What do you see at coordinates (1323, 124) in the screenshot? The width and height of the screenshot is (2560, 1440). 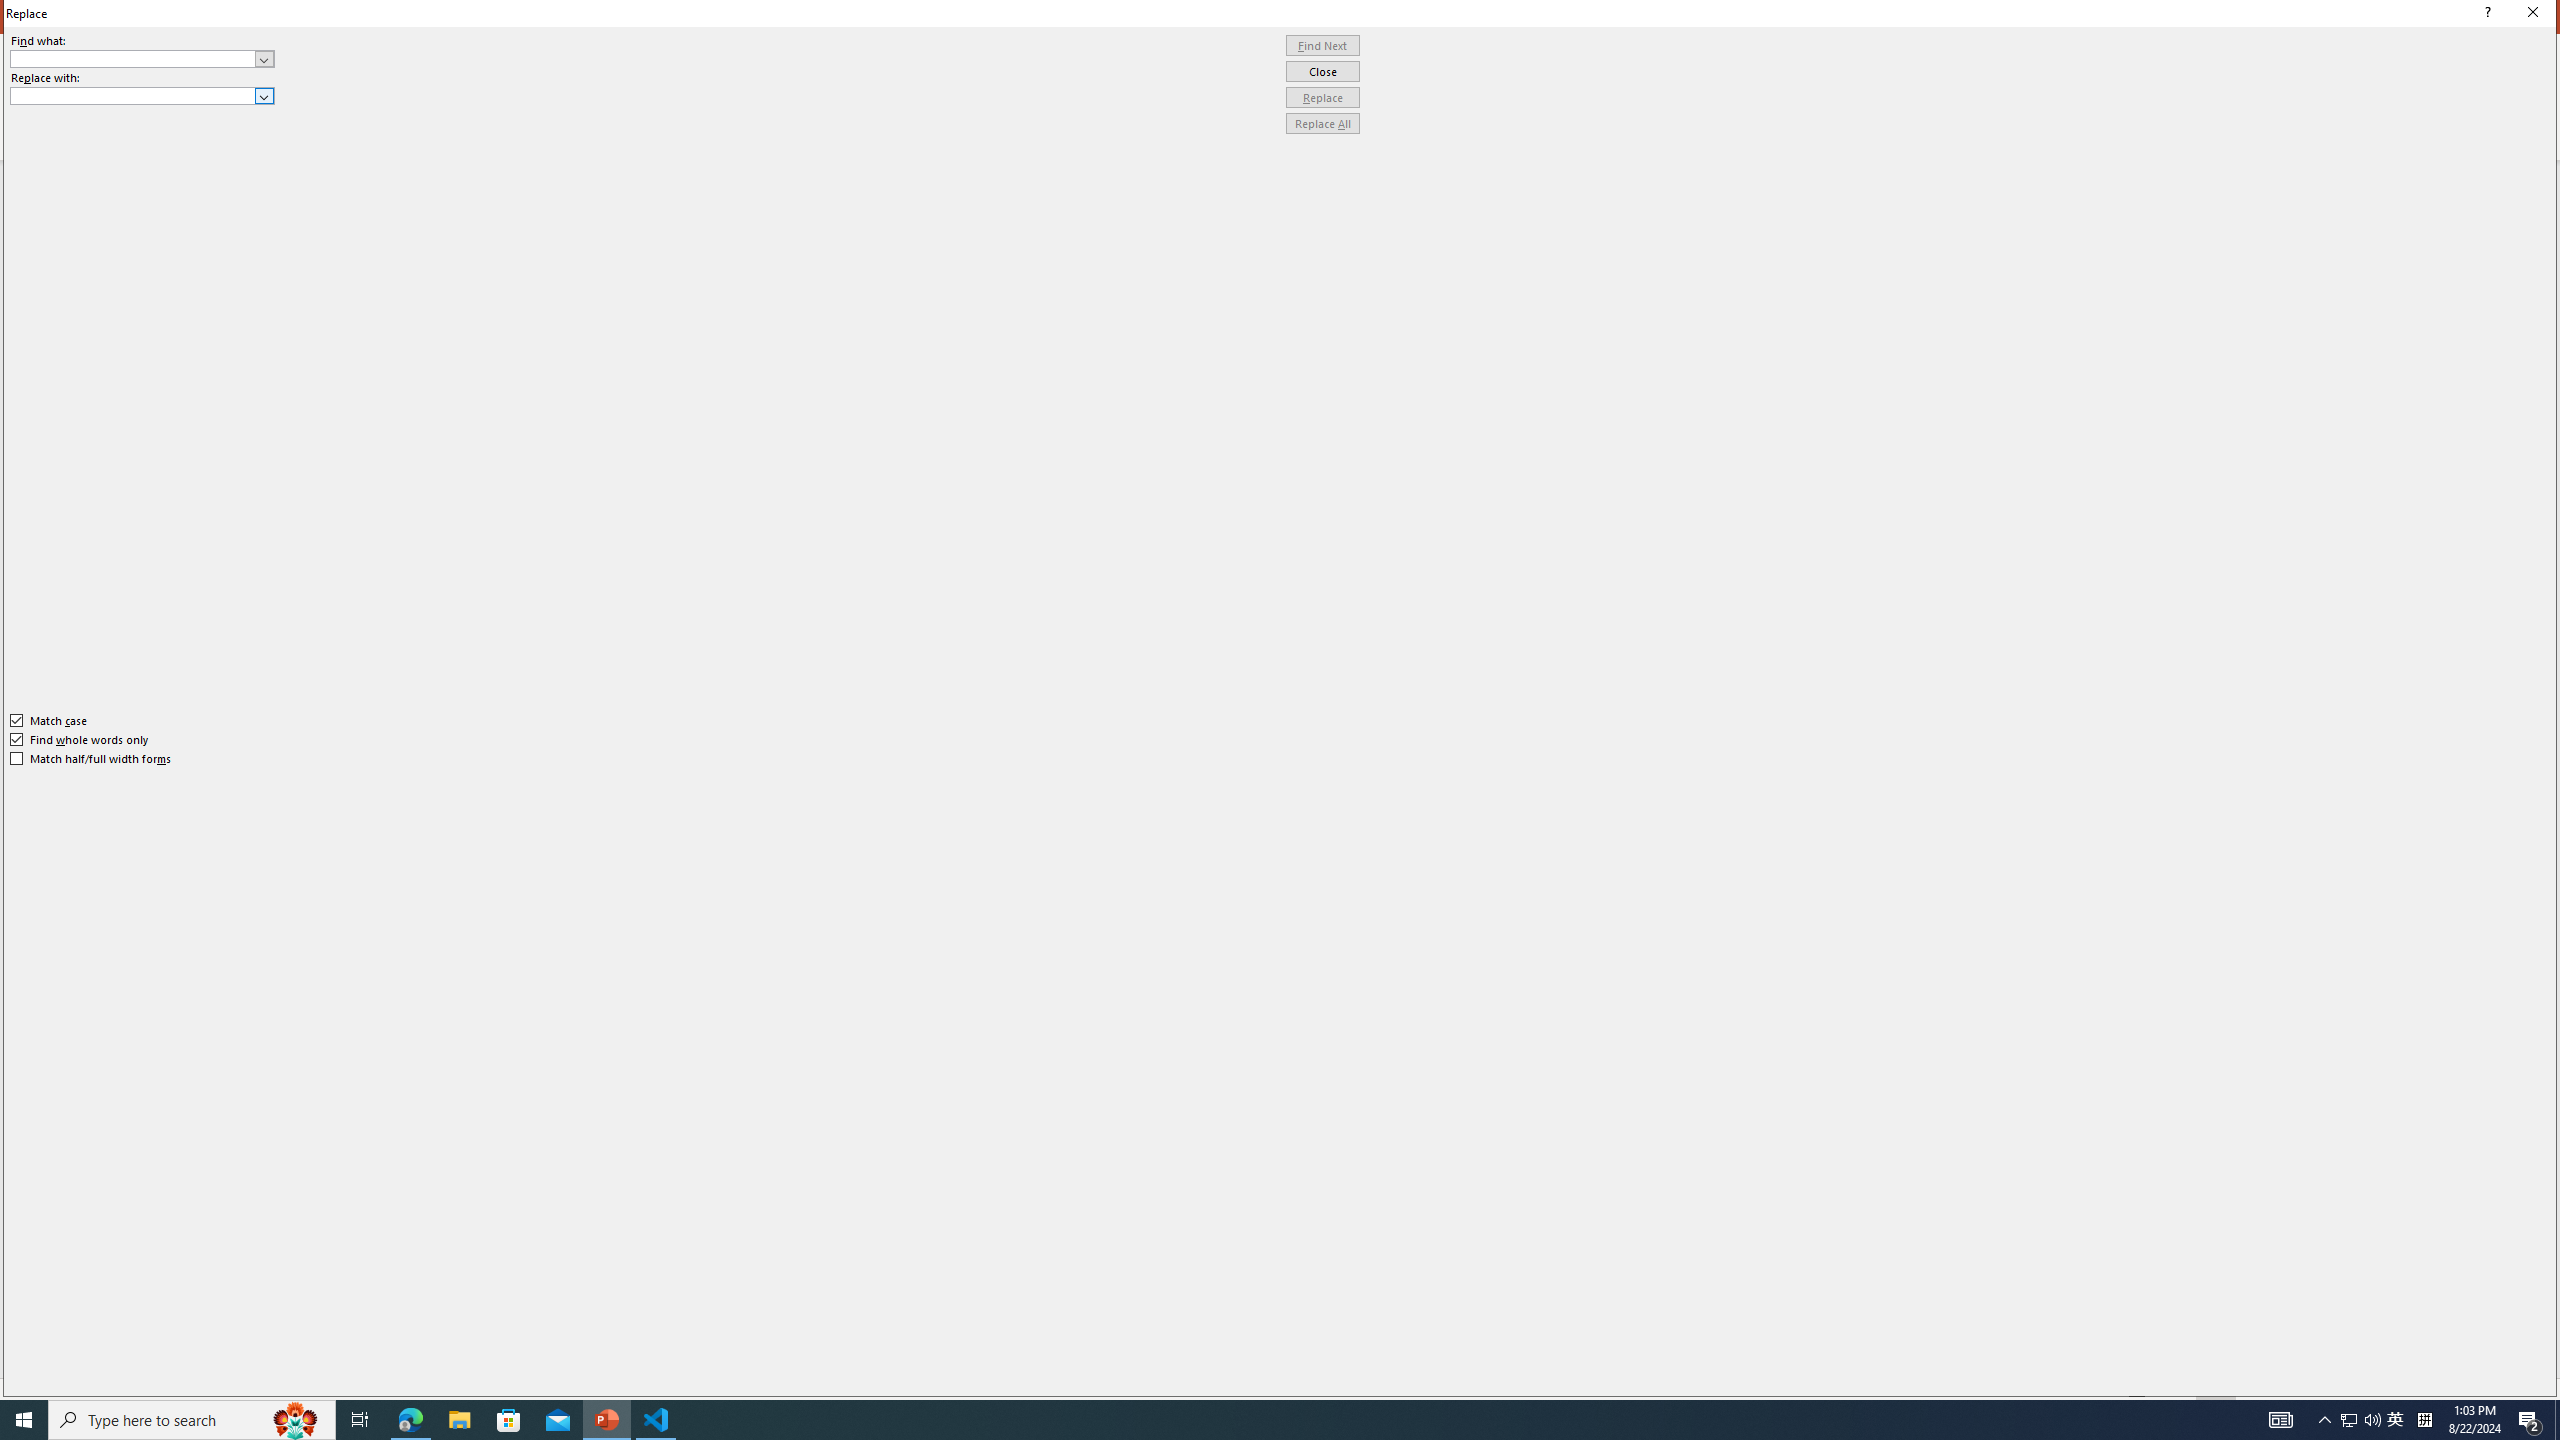 I see `Replace All` at bounding box center [1323, 124].